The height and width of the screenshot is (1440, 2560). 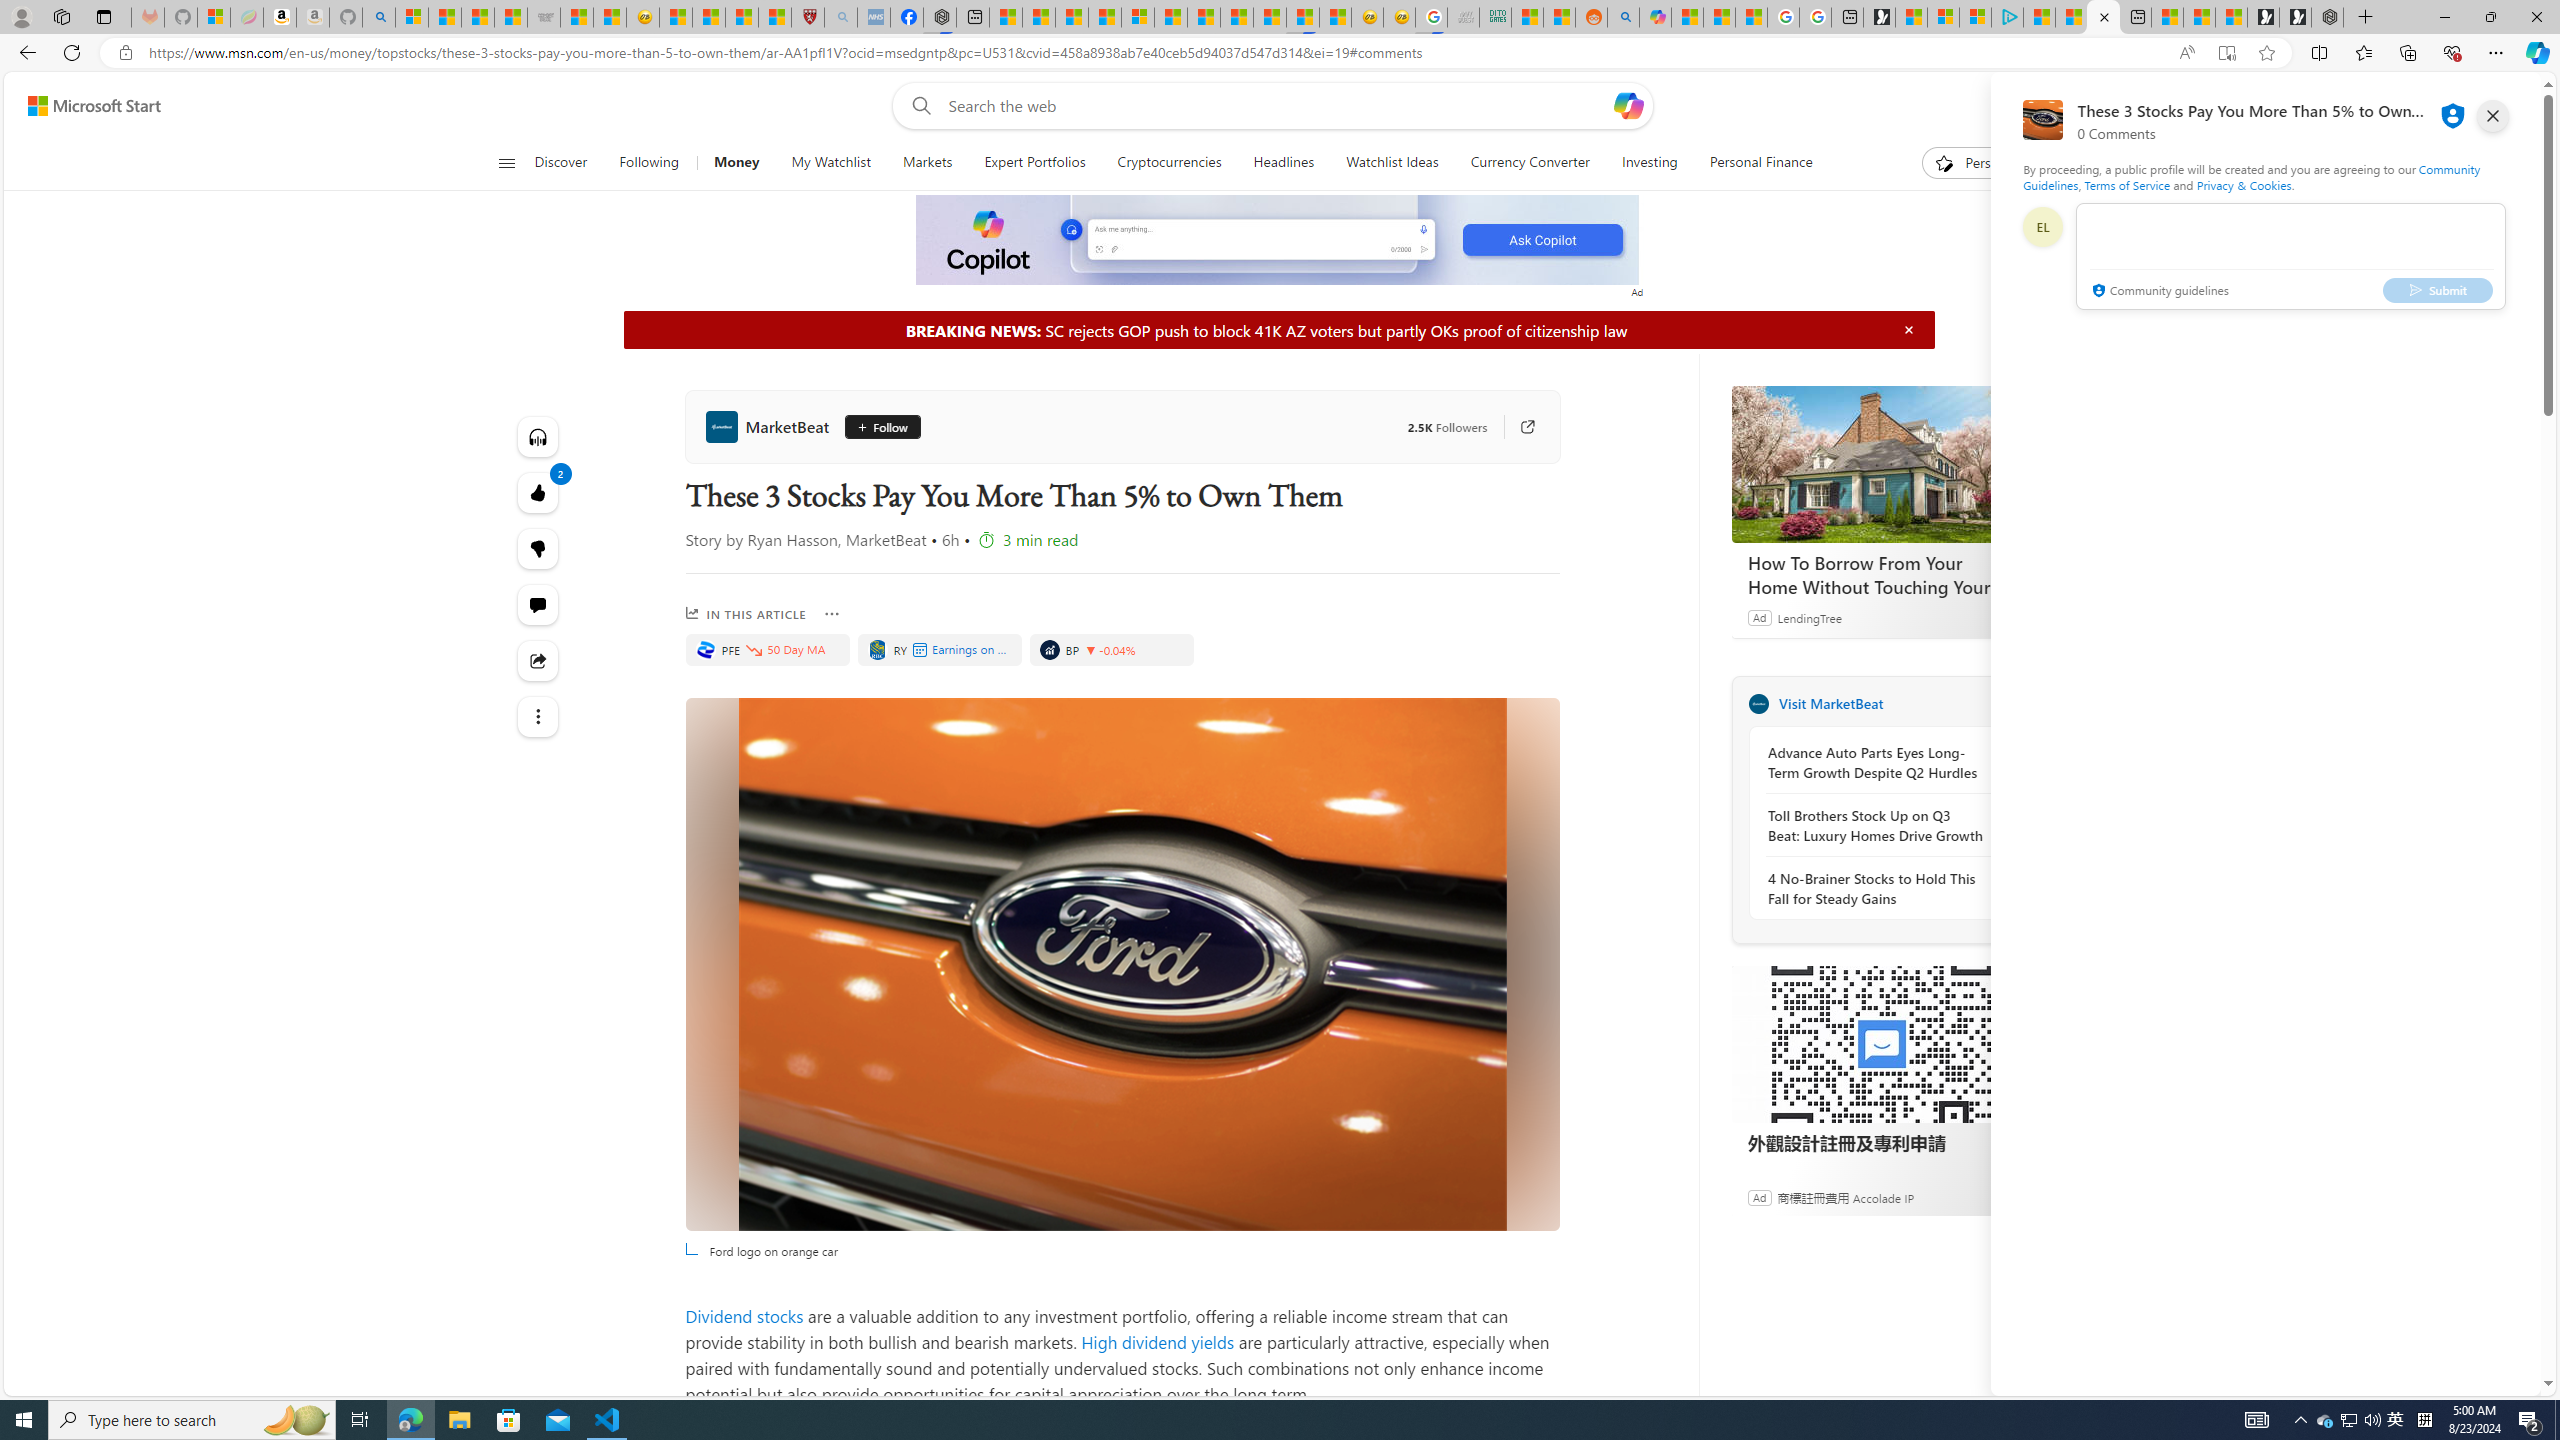 What do you see at coordinates (1908, 329) in the screenshot?
I see `Hide` at bounding box center [1908, 329].